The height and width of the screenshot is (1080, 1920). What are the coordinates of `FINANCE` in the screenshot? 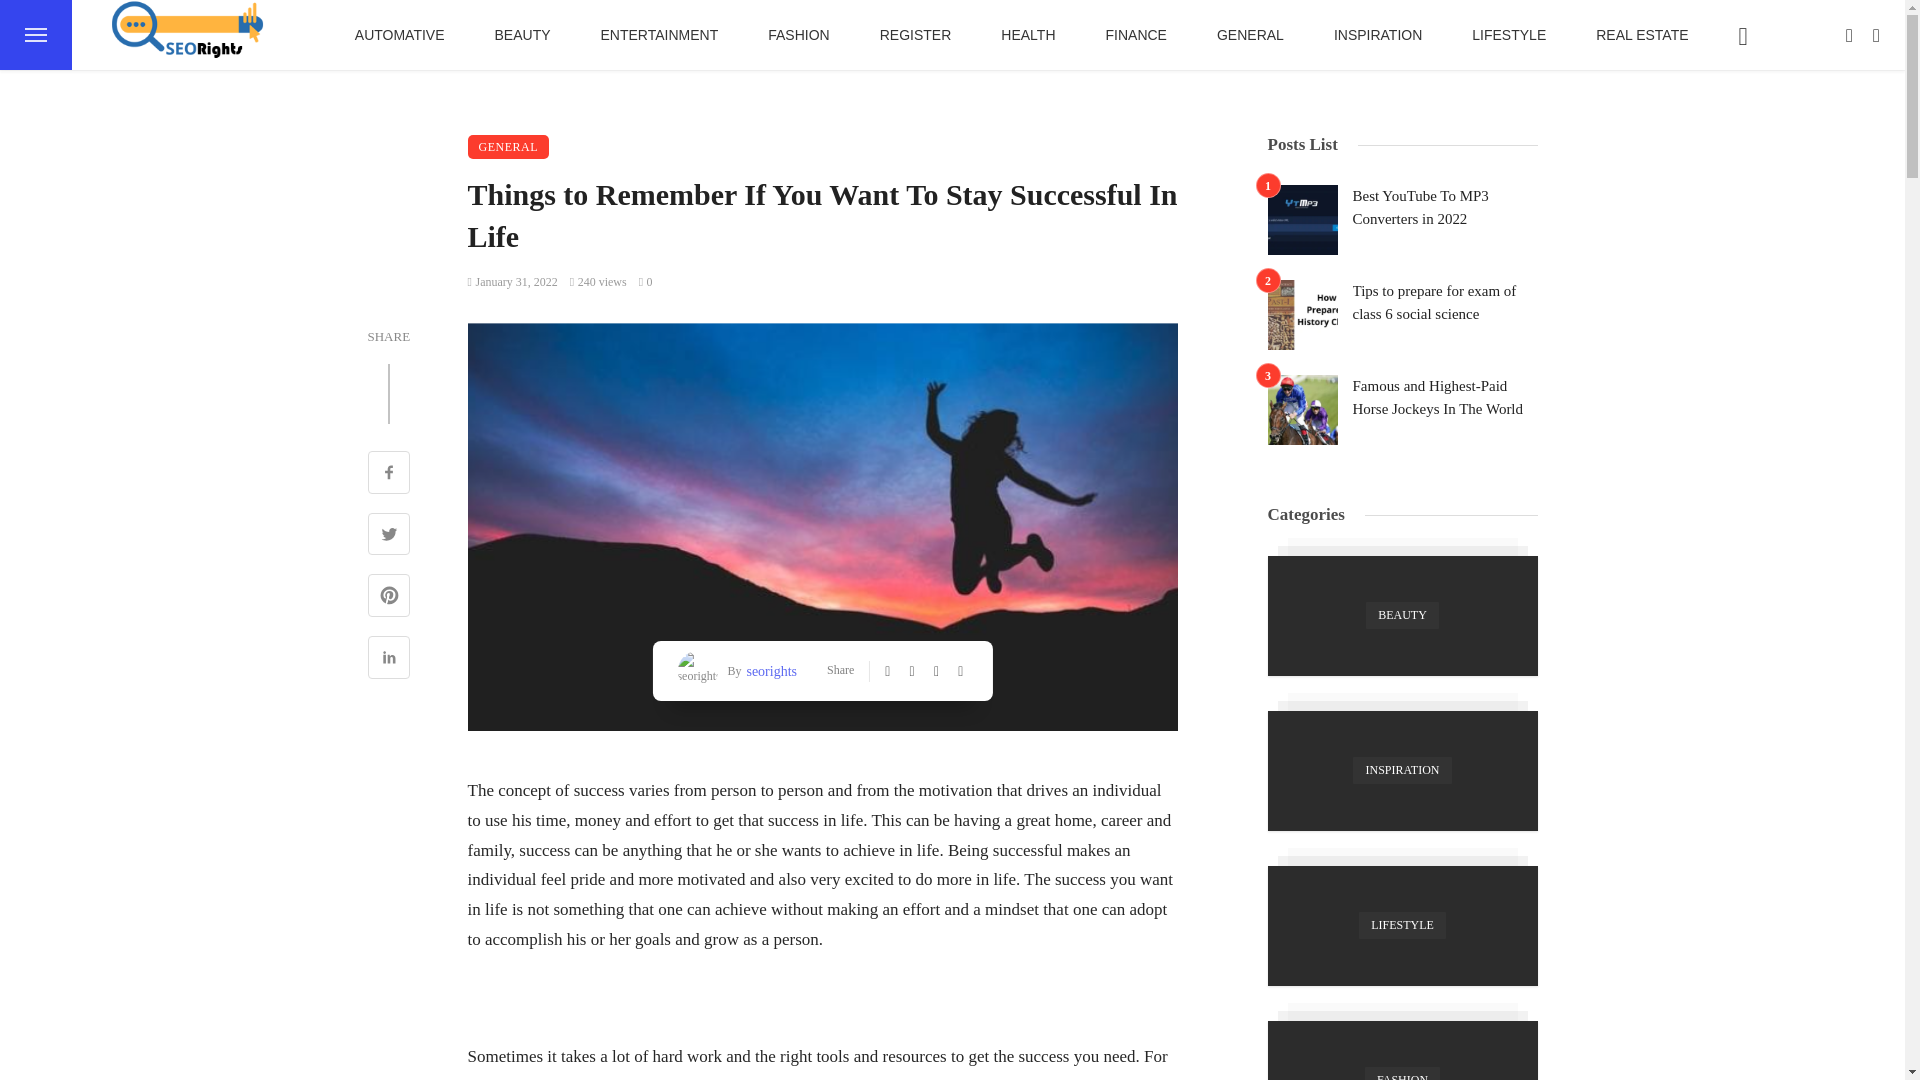 It's located at (1134, 35).